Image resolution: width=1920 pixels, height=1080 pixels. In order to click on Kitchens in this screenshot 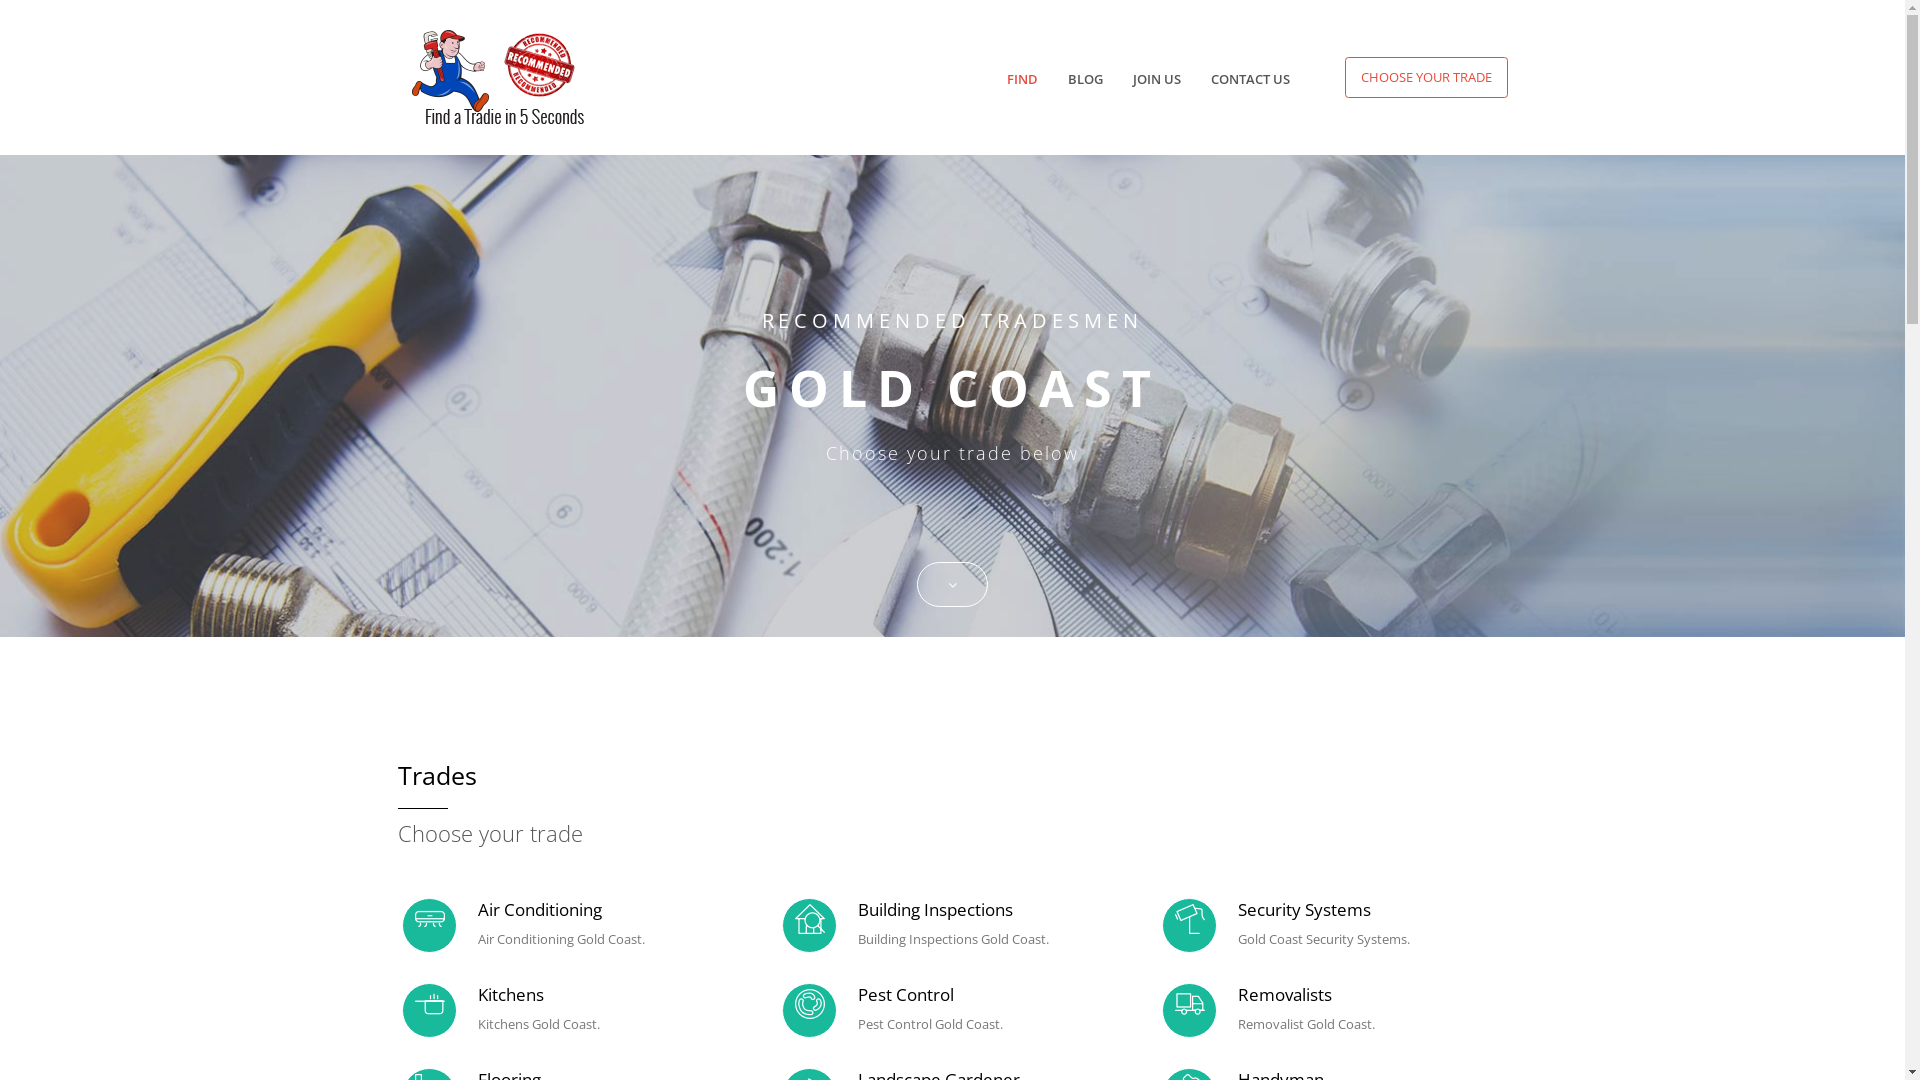, I will do `click(511, 994)`.